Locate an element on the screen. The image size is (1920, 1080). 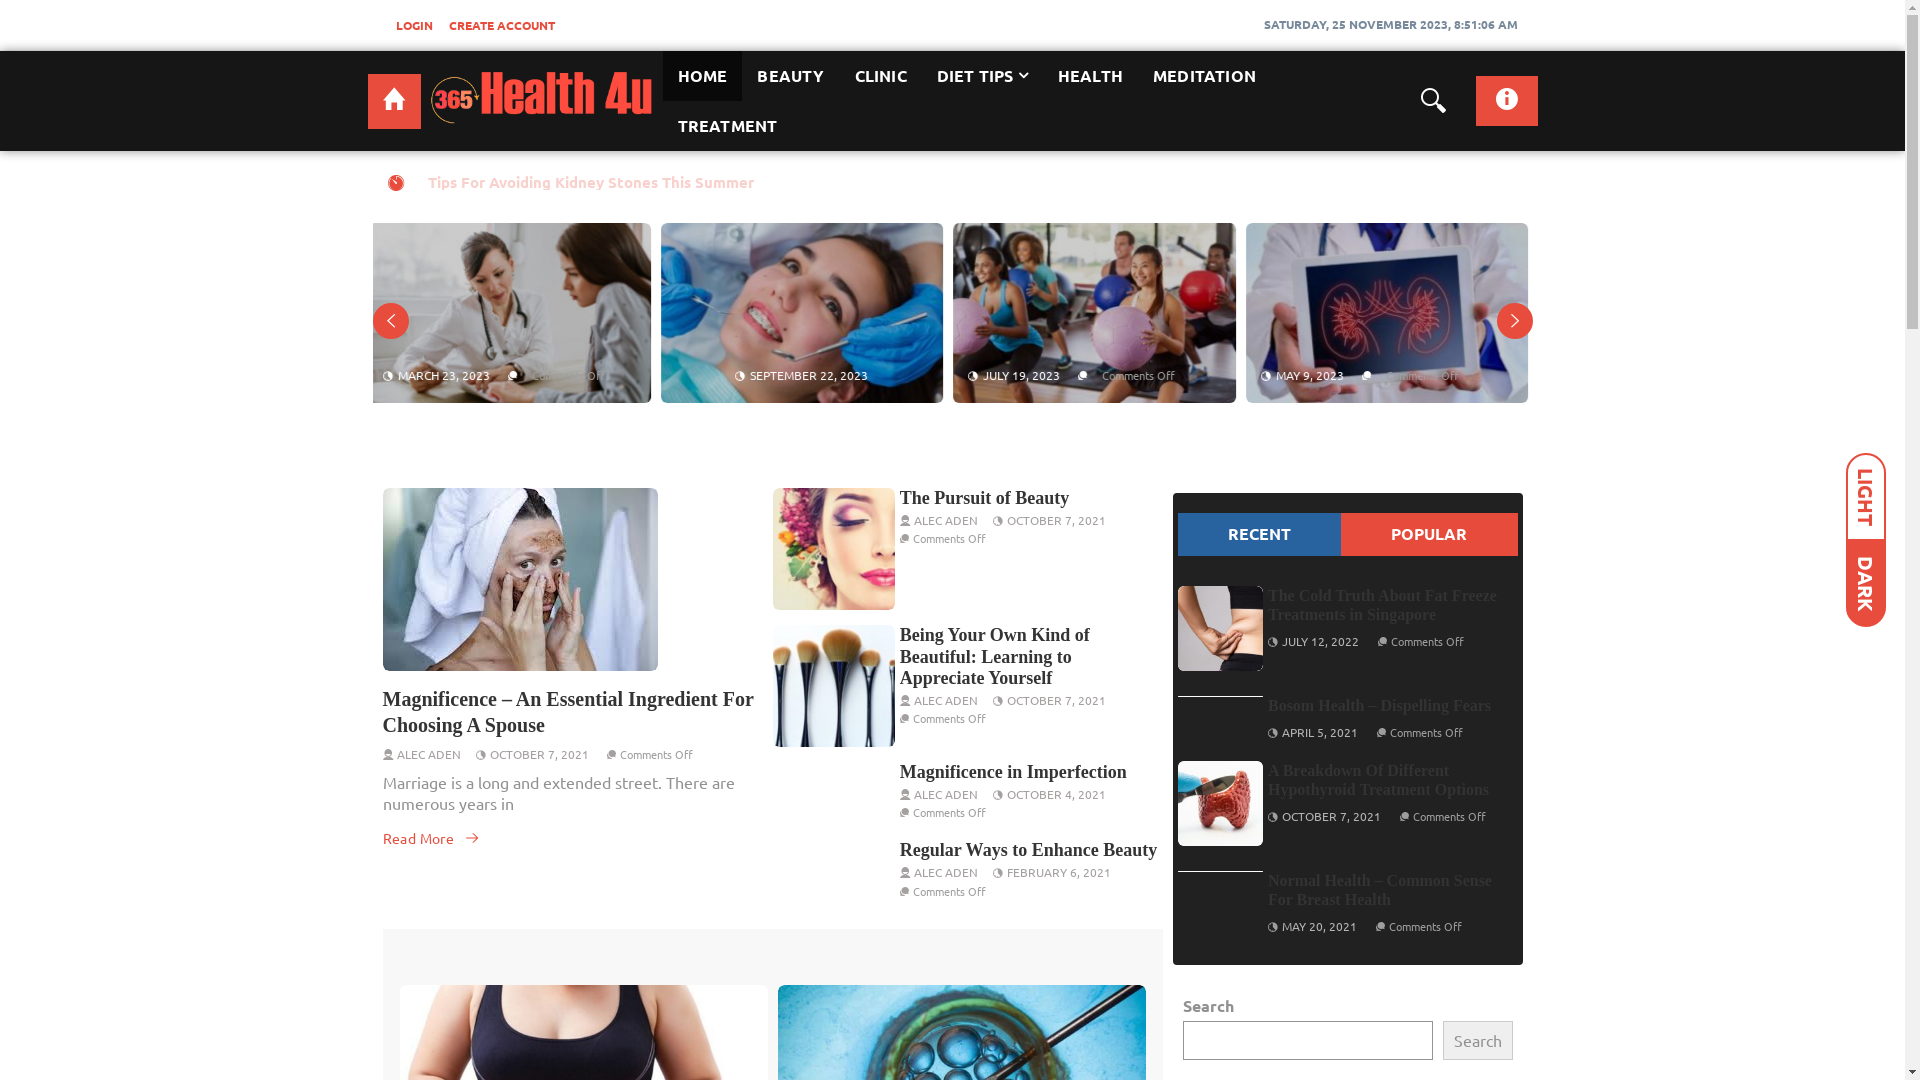
The Cold Truth About Fat Freeze Treatments in Singapore is located at coordinates (1382, 605).